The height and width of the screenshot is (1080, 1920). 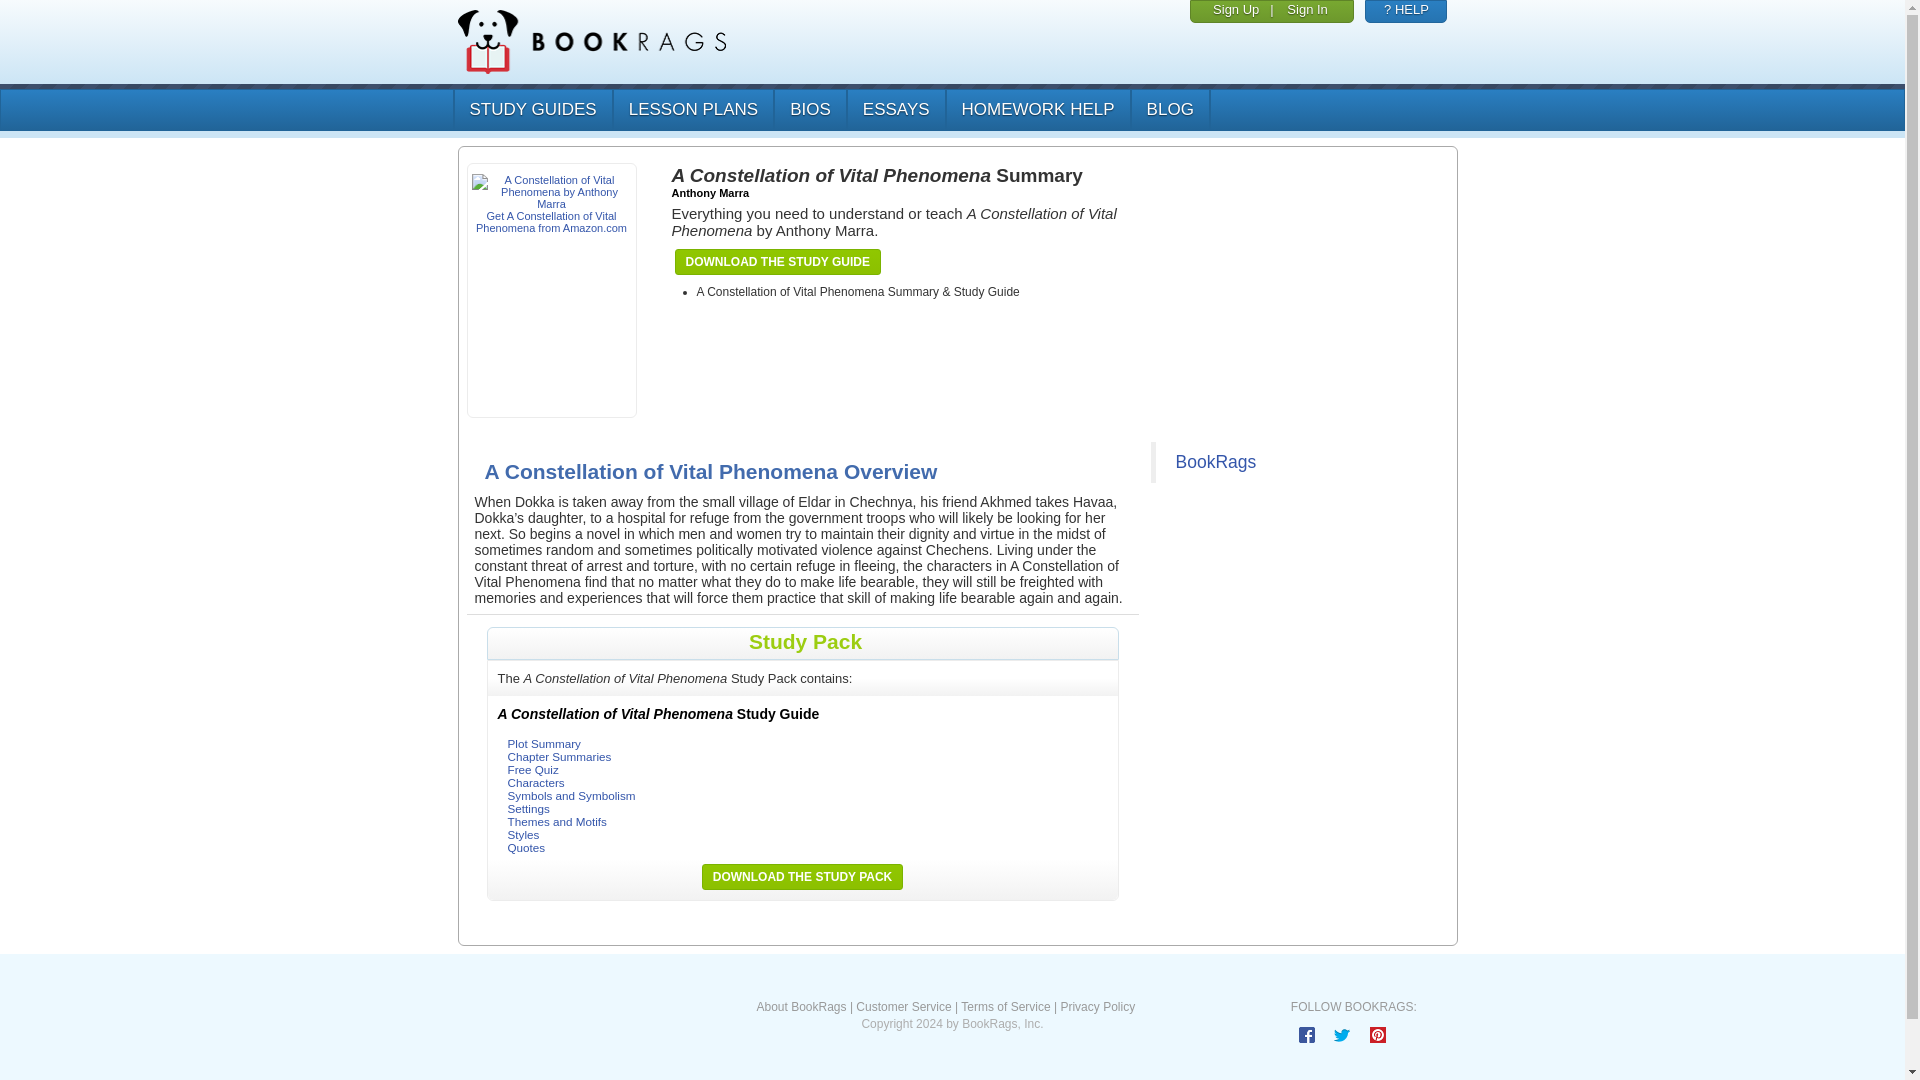 I want to click on BIOS, so click(x=810, y=109).